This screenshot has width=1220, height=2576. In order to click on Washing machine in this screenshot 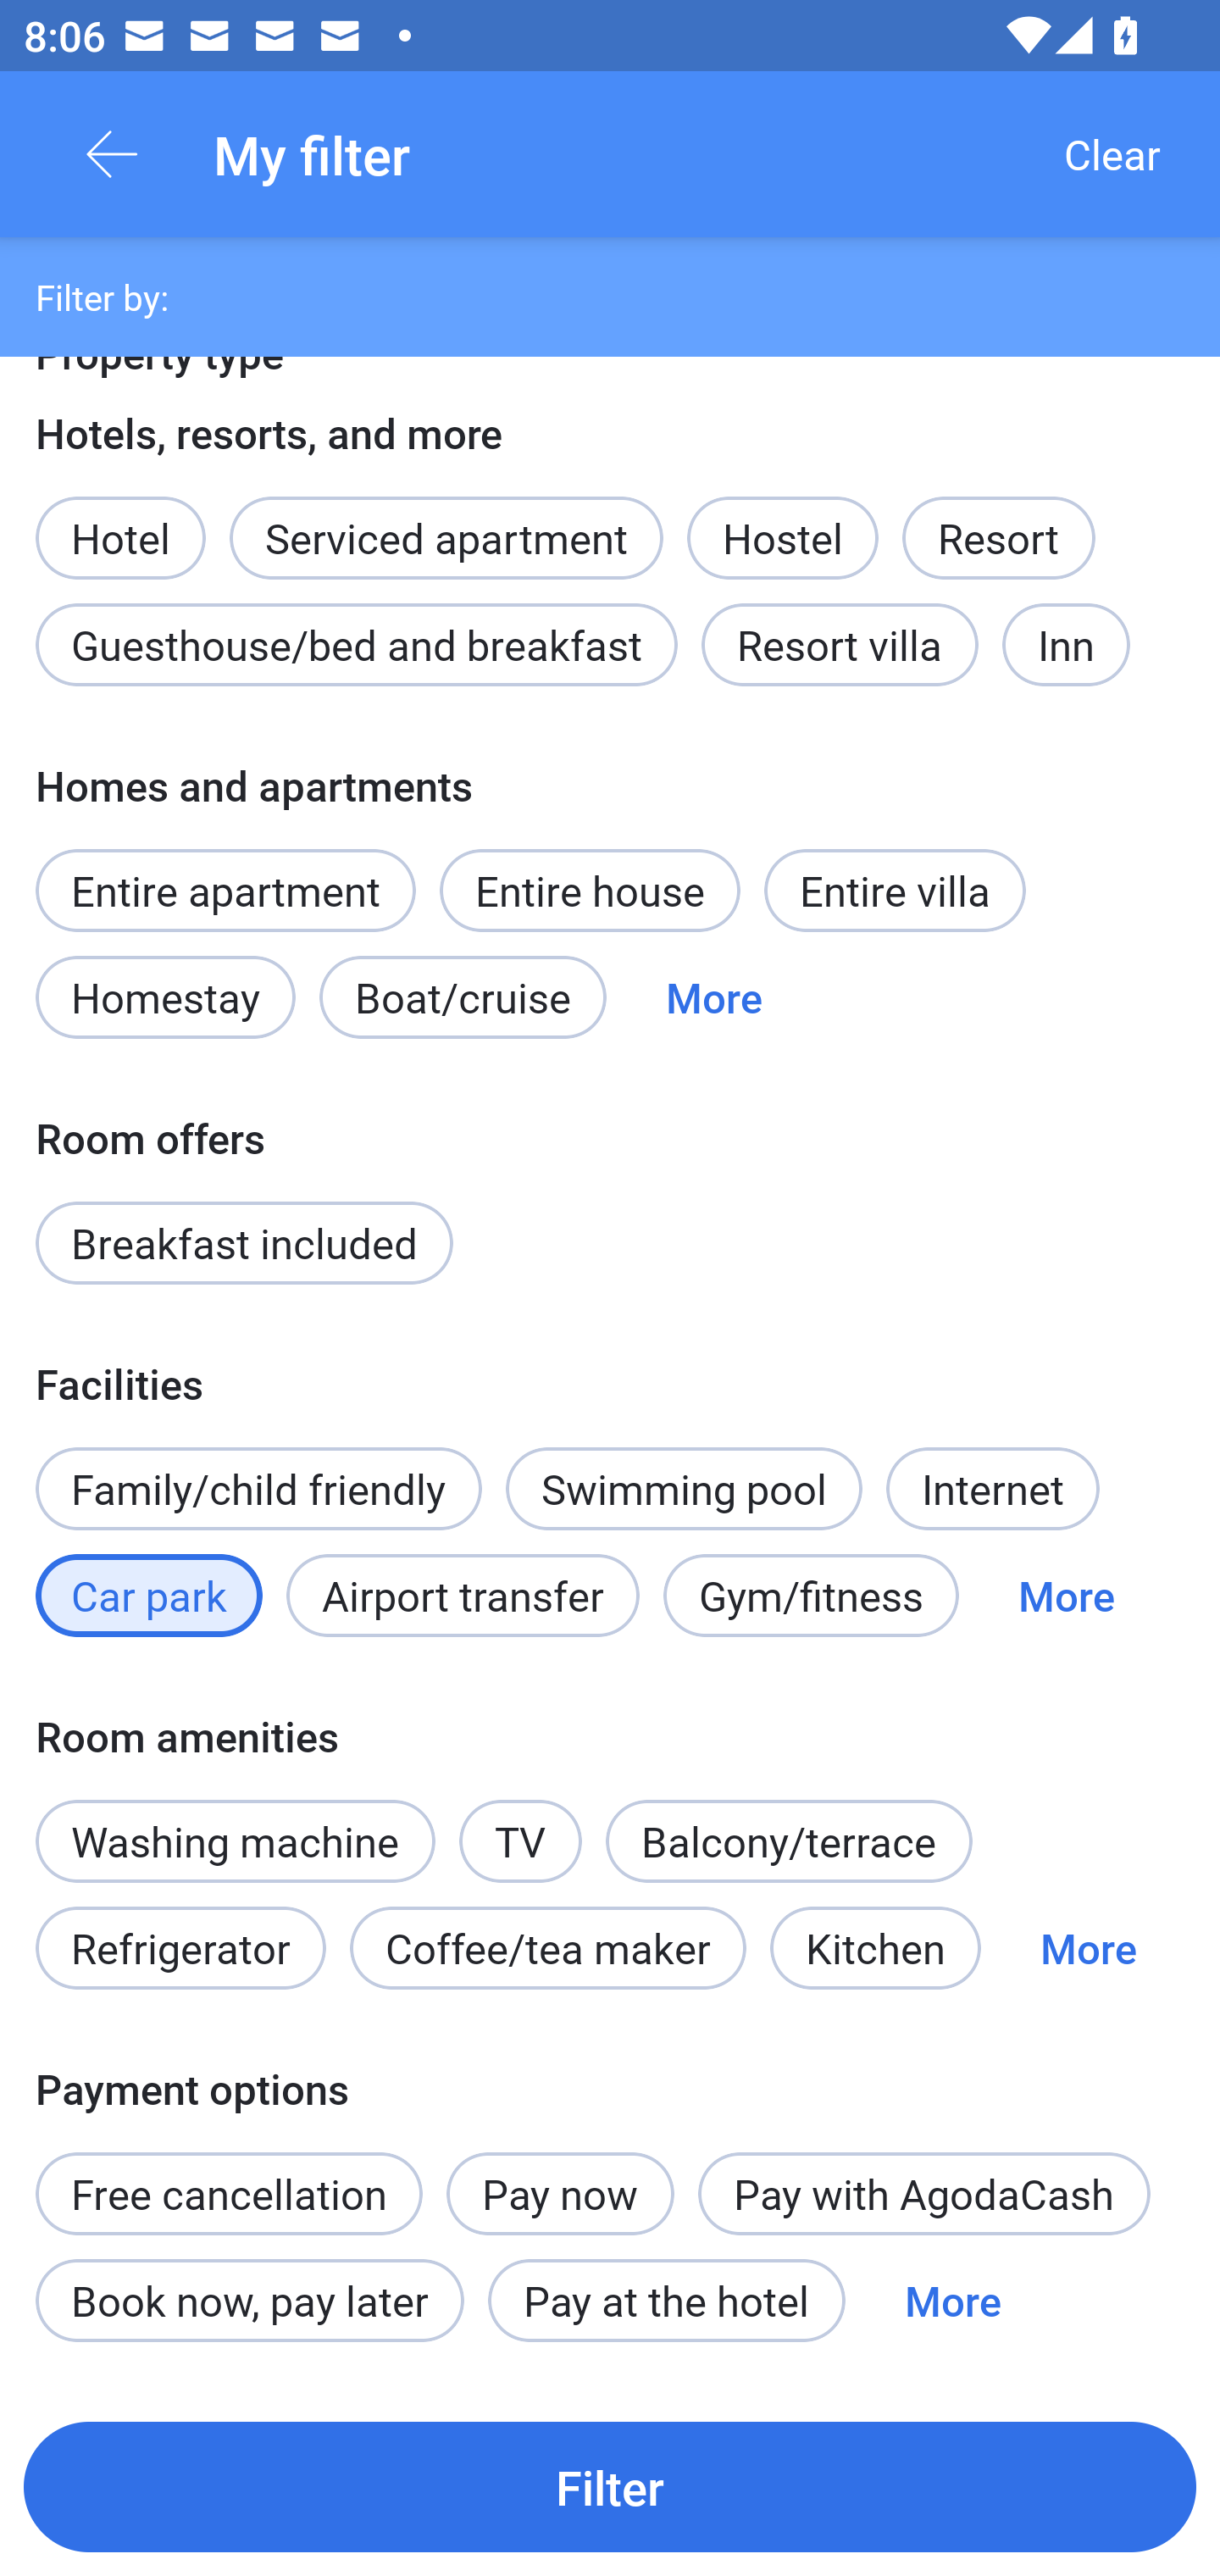, I will do `click(236, 1840)`.